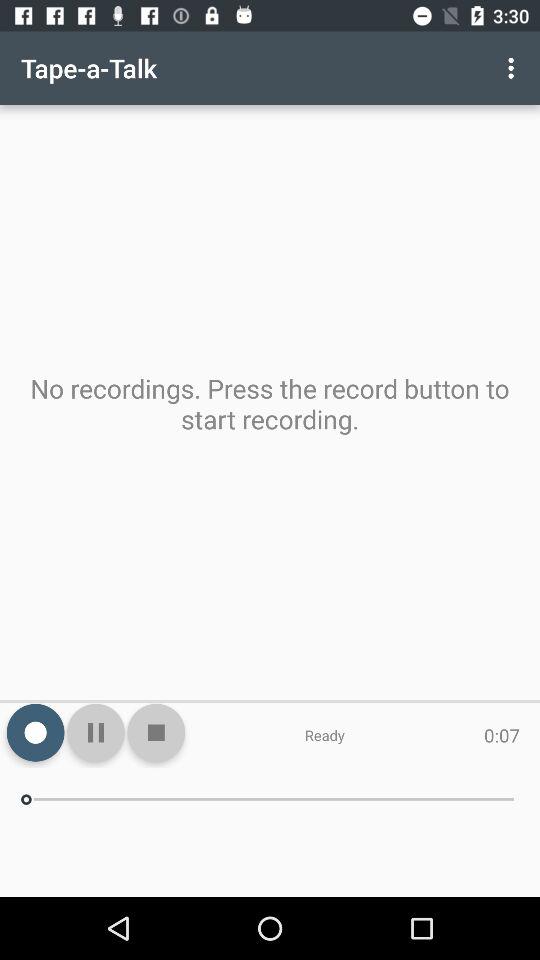 This screenshot has width=540, height=960. Describe the element at coordinates (156, 732) in the screenshot. I see `select icon next to ready item` at that location.